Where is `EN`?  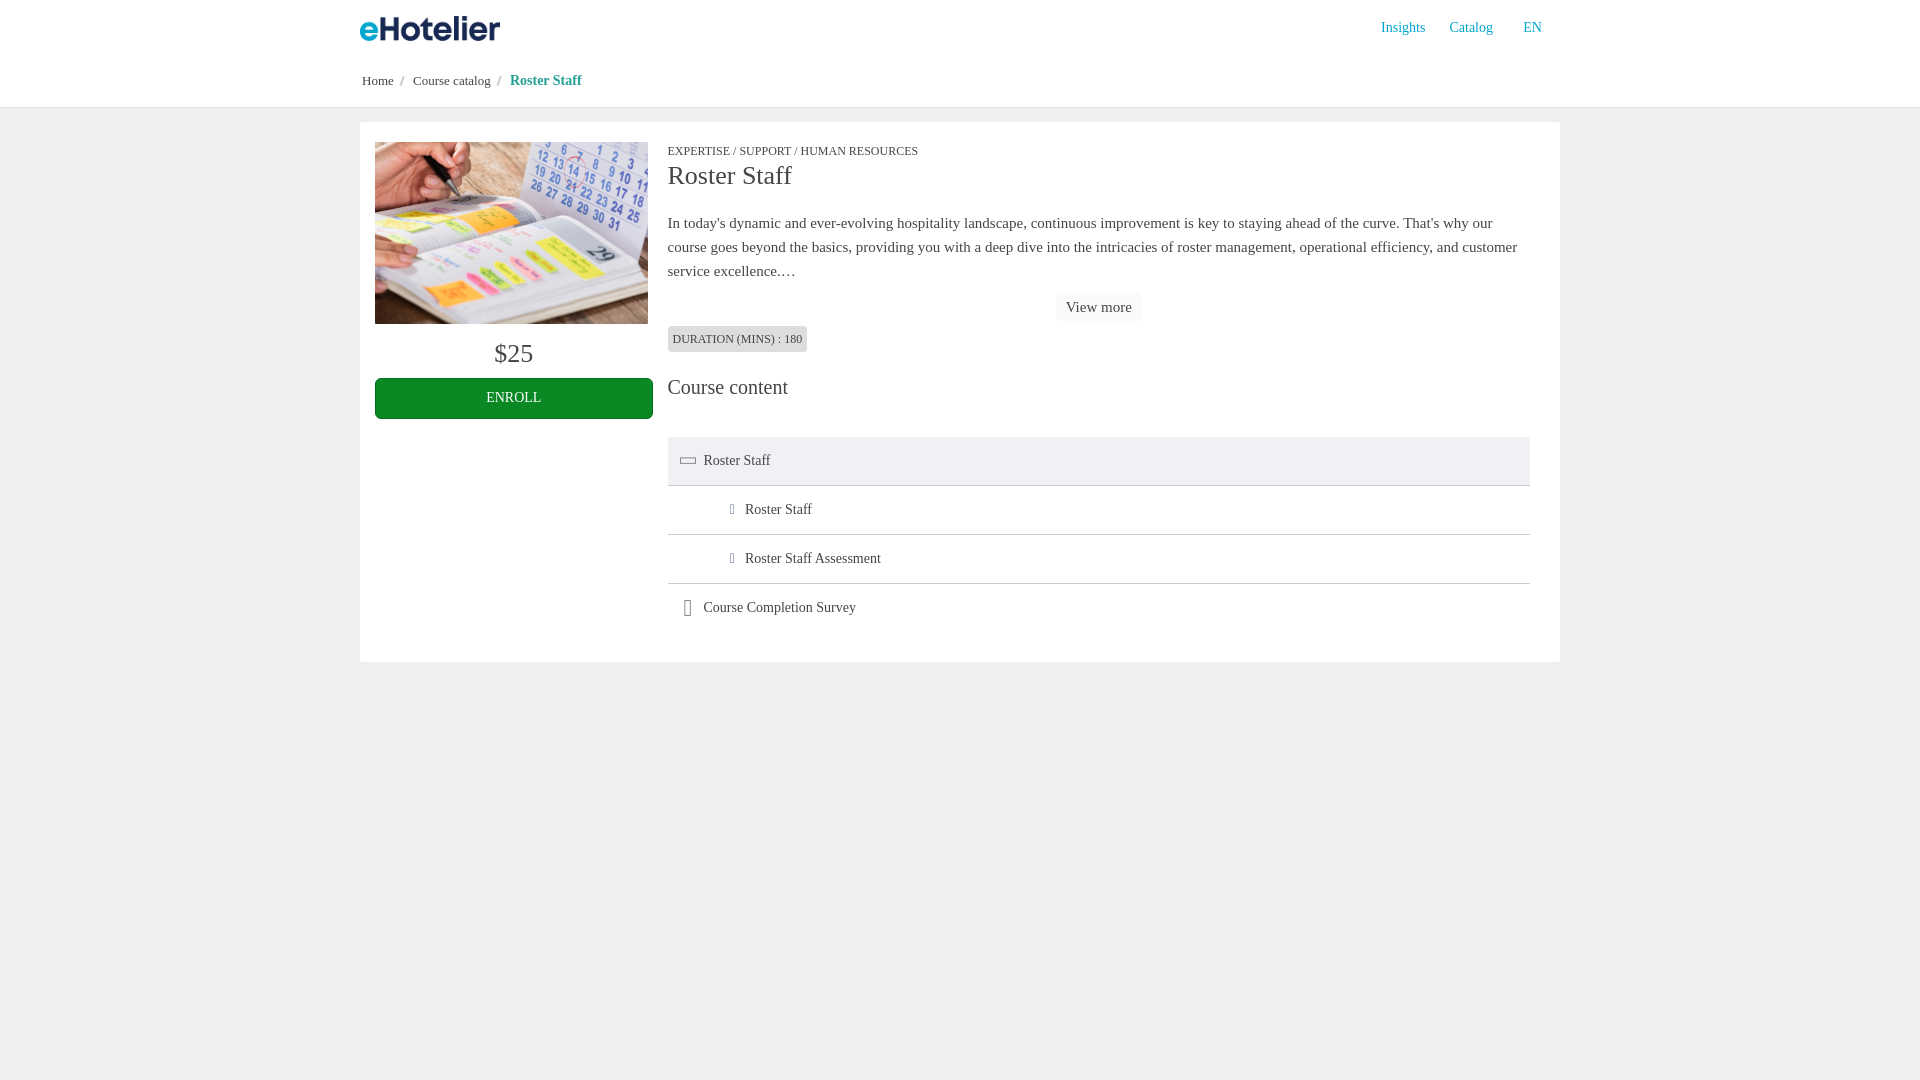
EN is located at coordinates (1532, 28).